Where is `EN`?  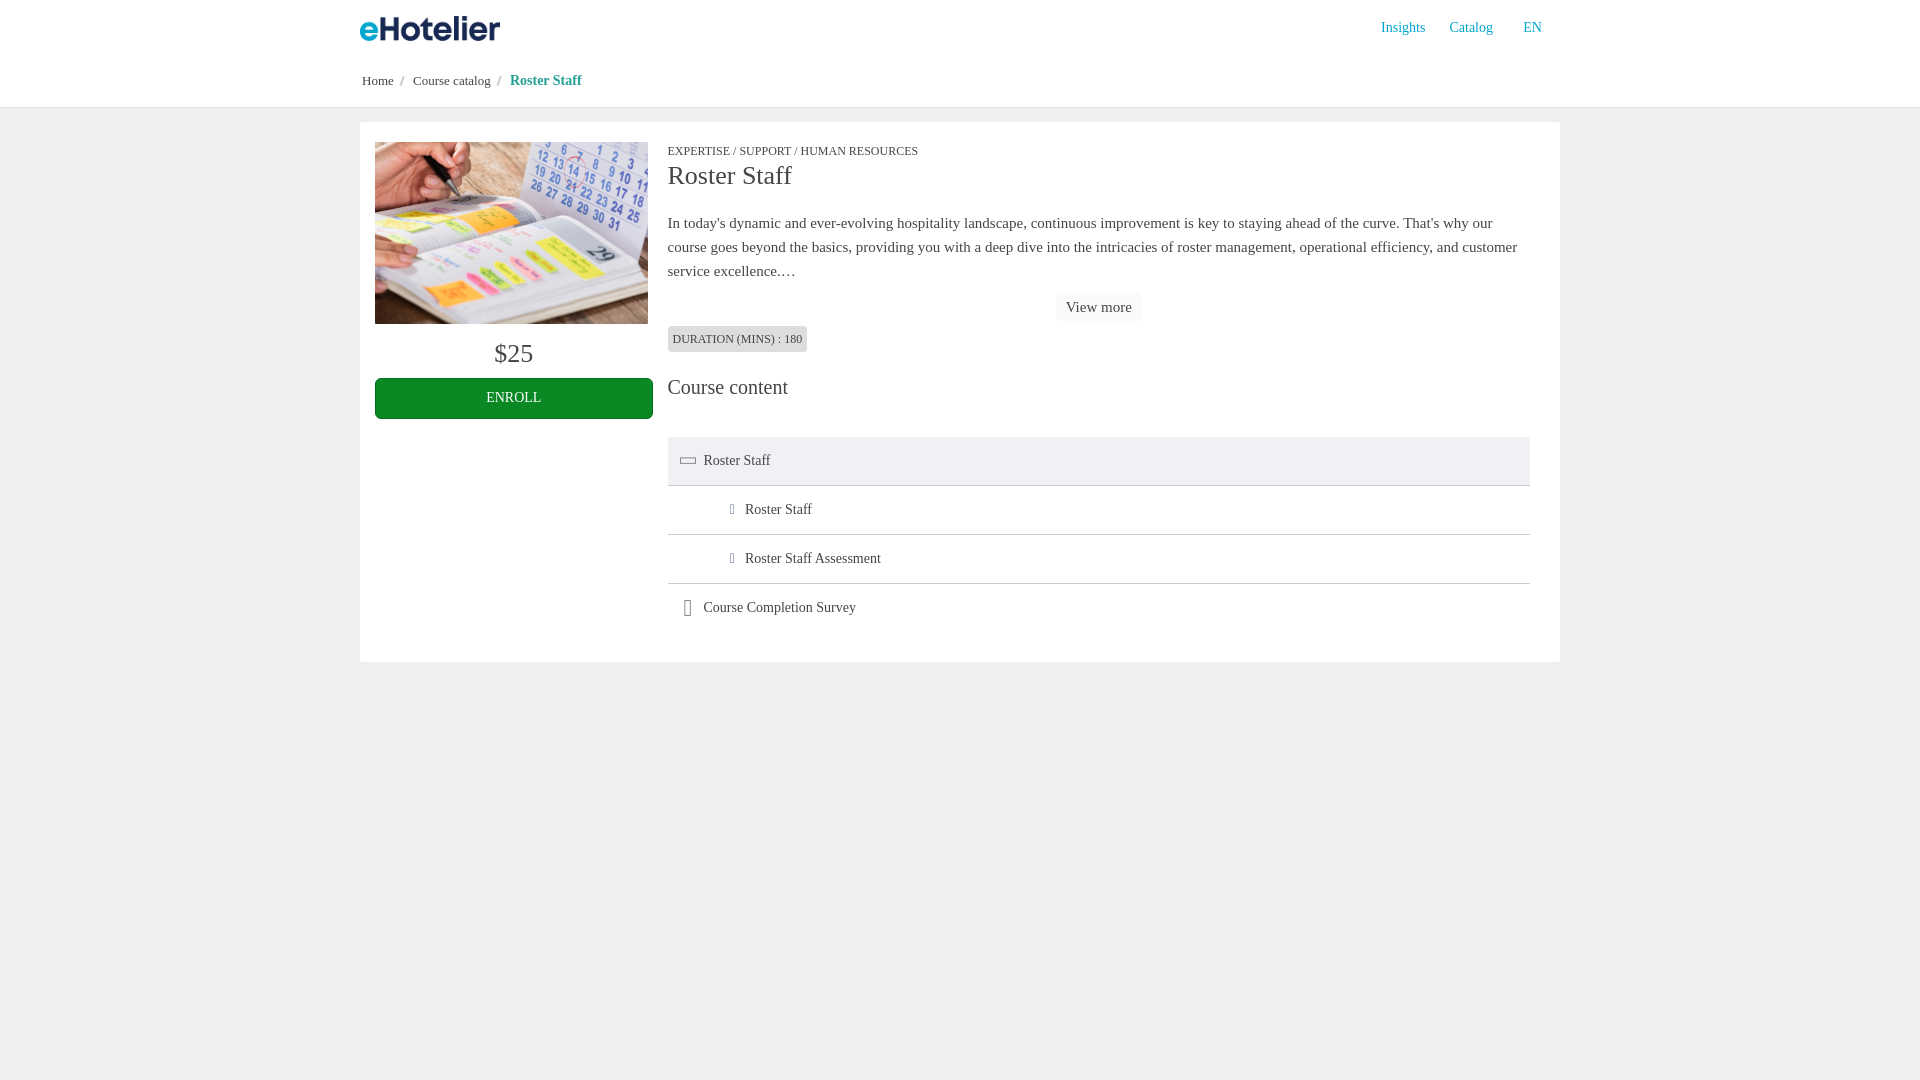
EN is located at coordinates (1532, 28).